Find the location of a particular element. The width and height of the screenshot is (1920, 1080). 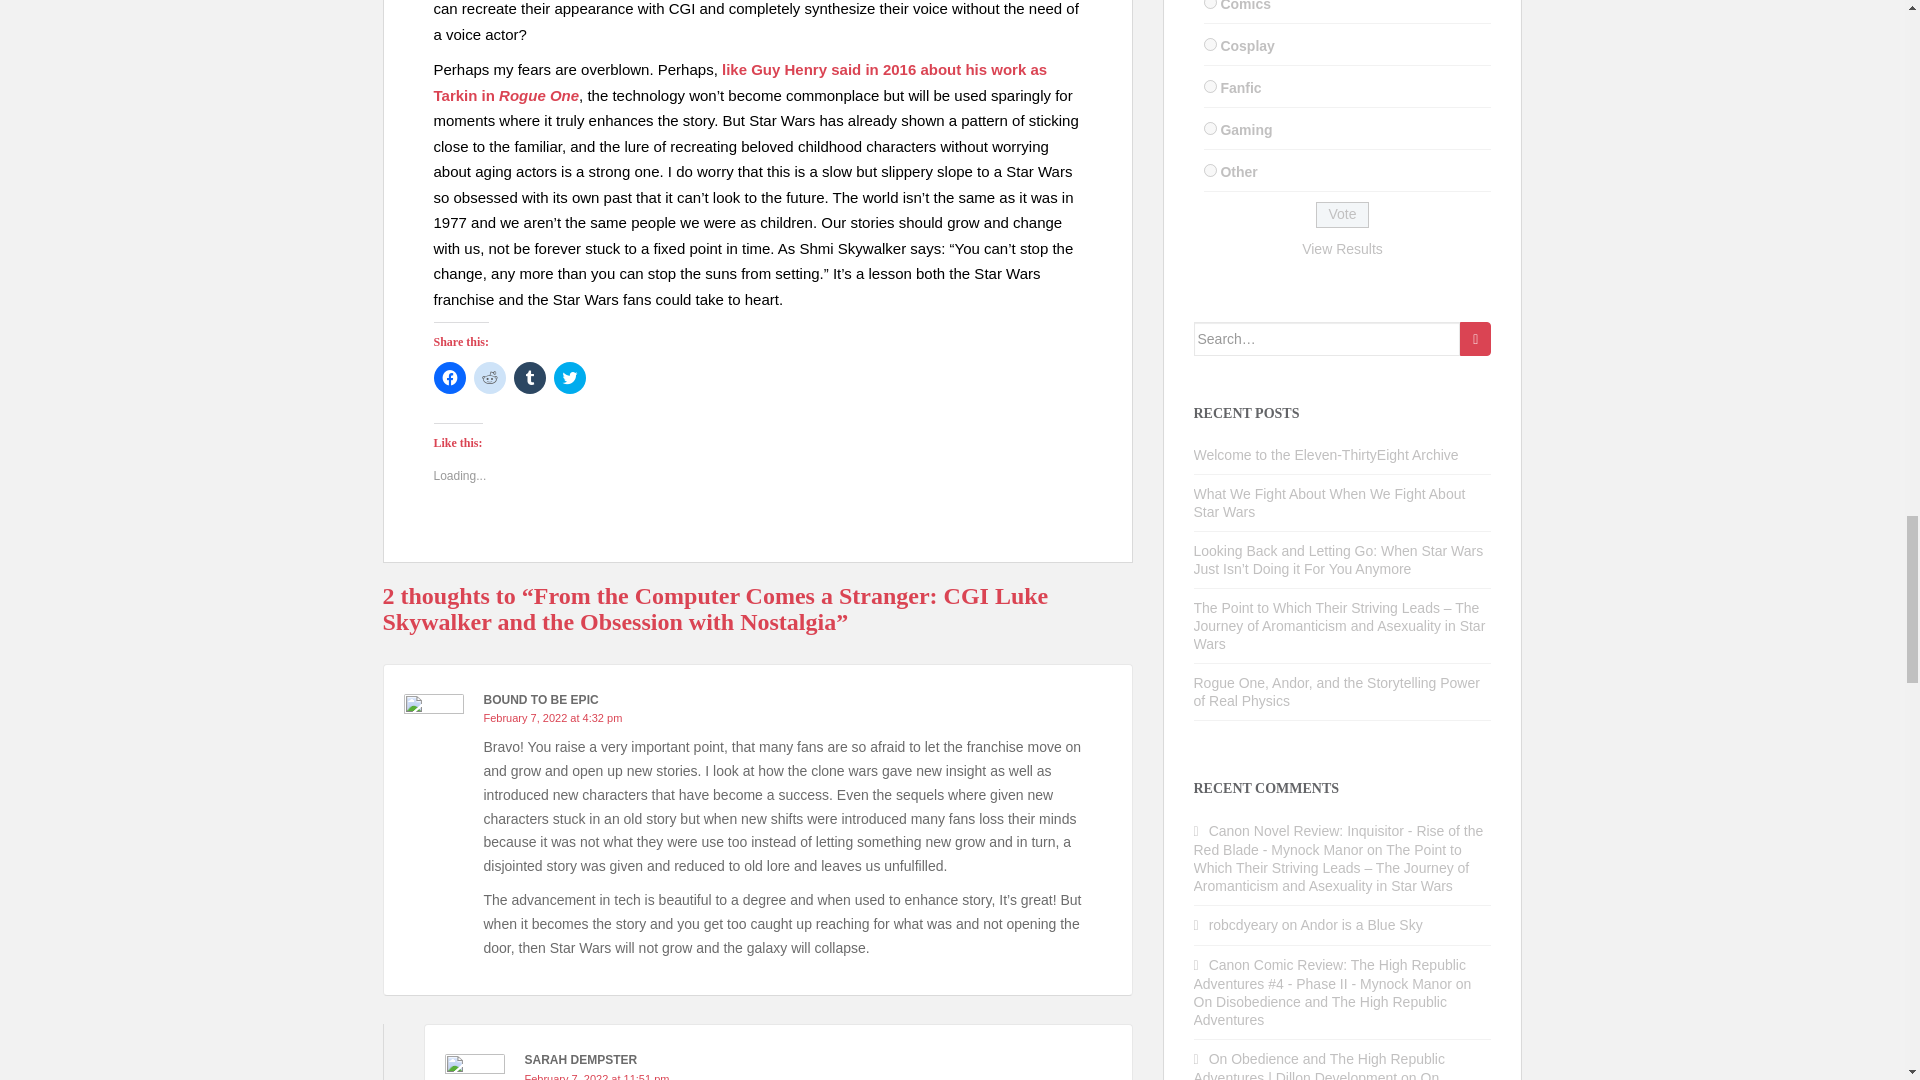

View Results Of This Poll is located at coordinates (1342, 248).